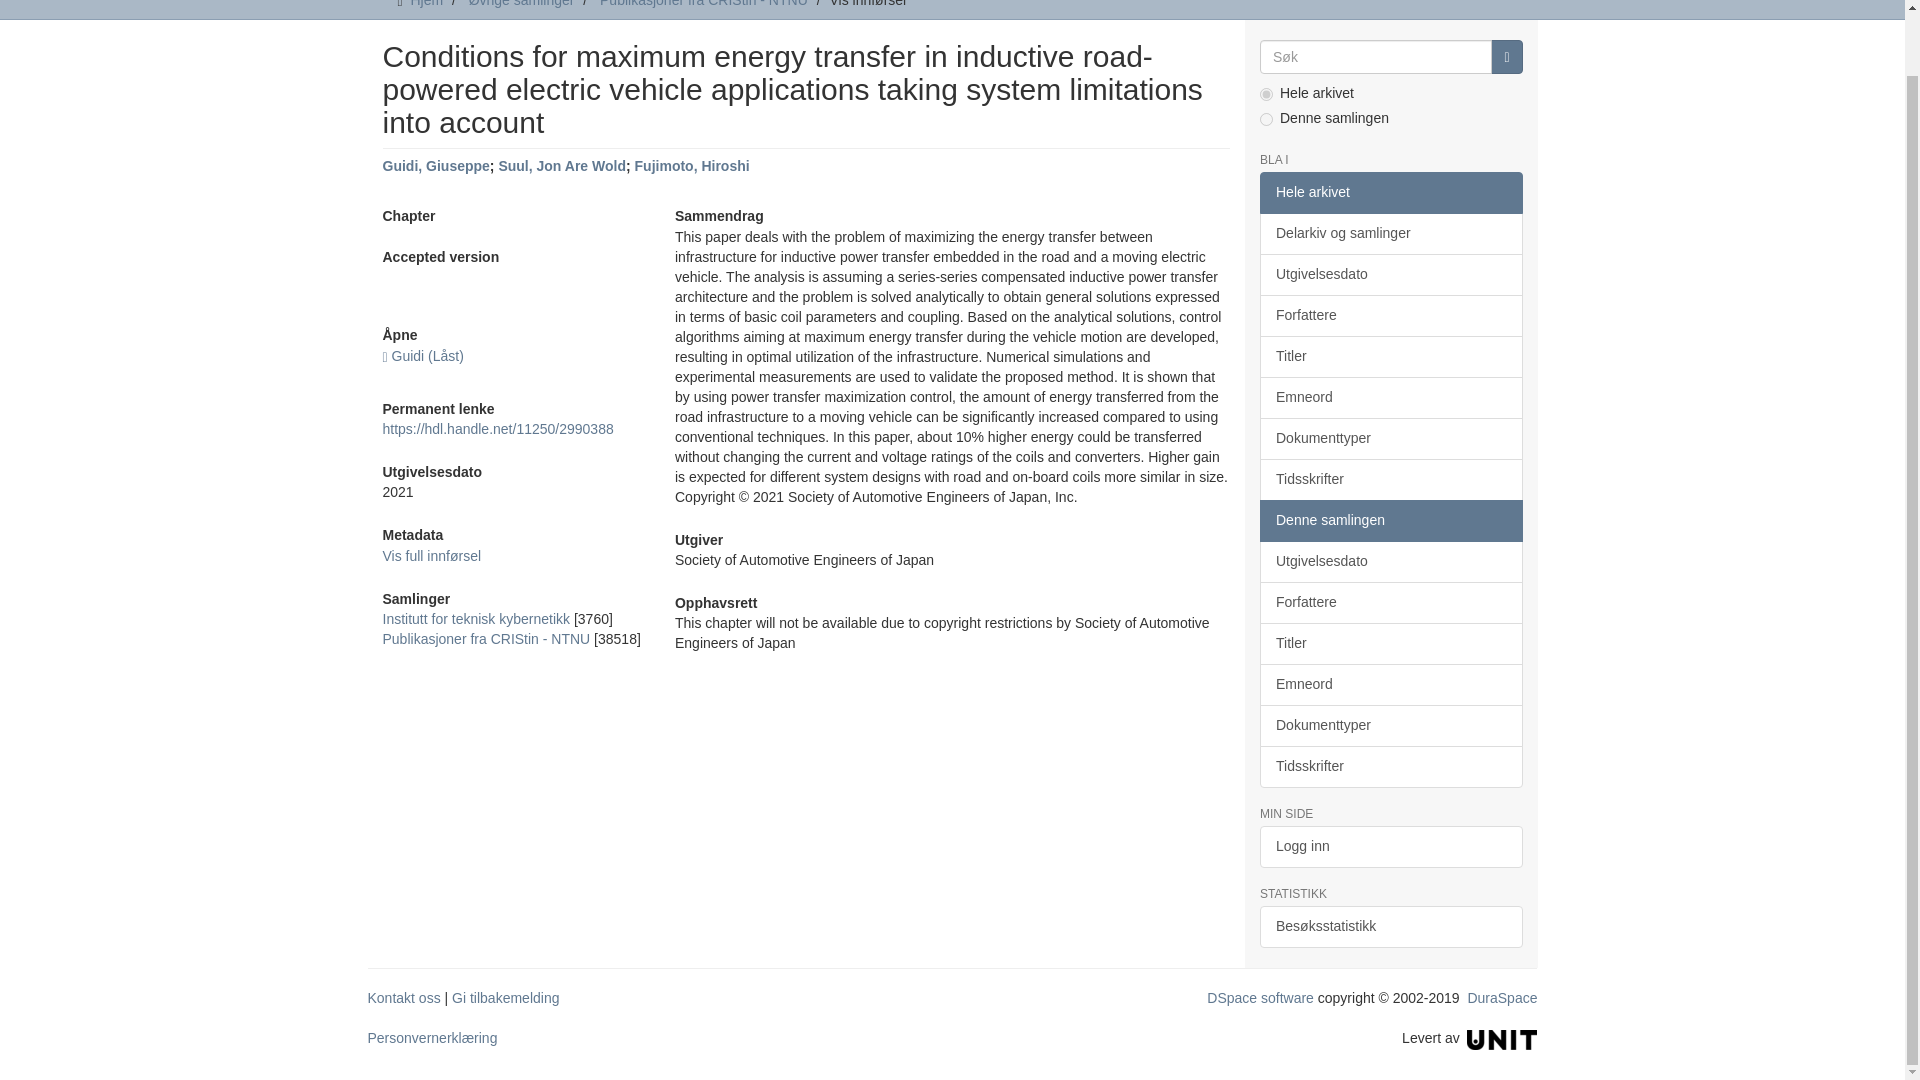 This screenshot has width=1920, height=1080. I want to click on Titler, so click(1390, 356).